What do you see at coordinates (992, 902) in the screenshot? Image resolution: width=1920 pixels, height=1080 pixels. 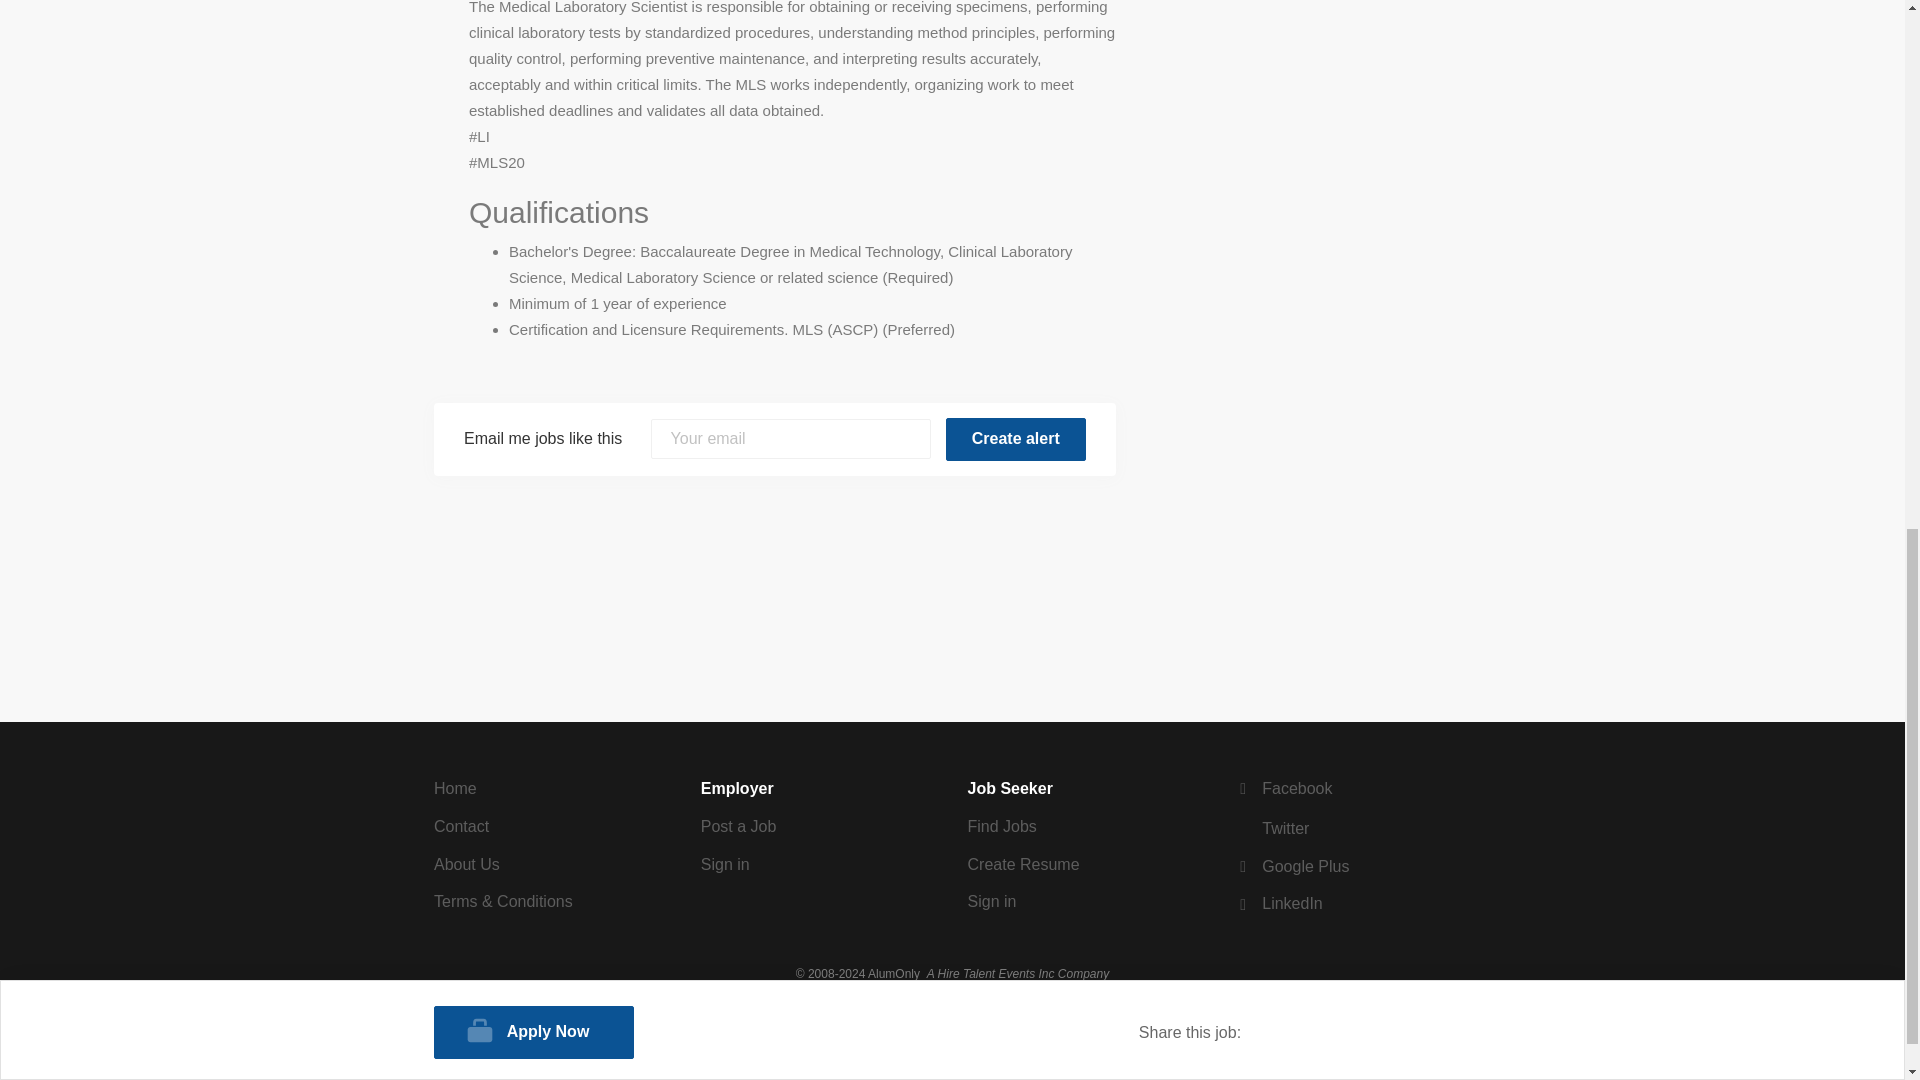 I see `Sign in` at bounding box center [992, 902].